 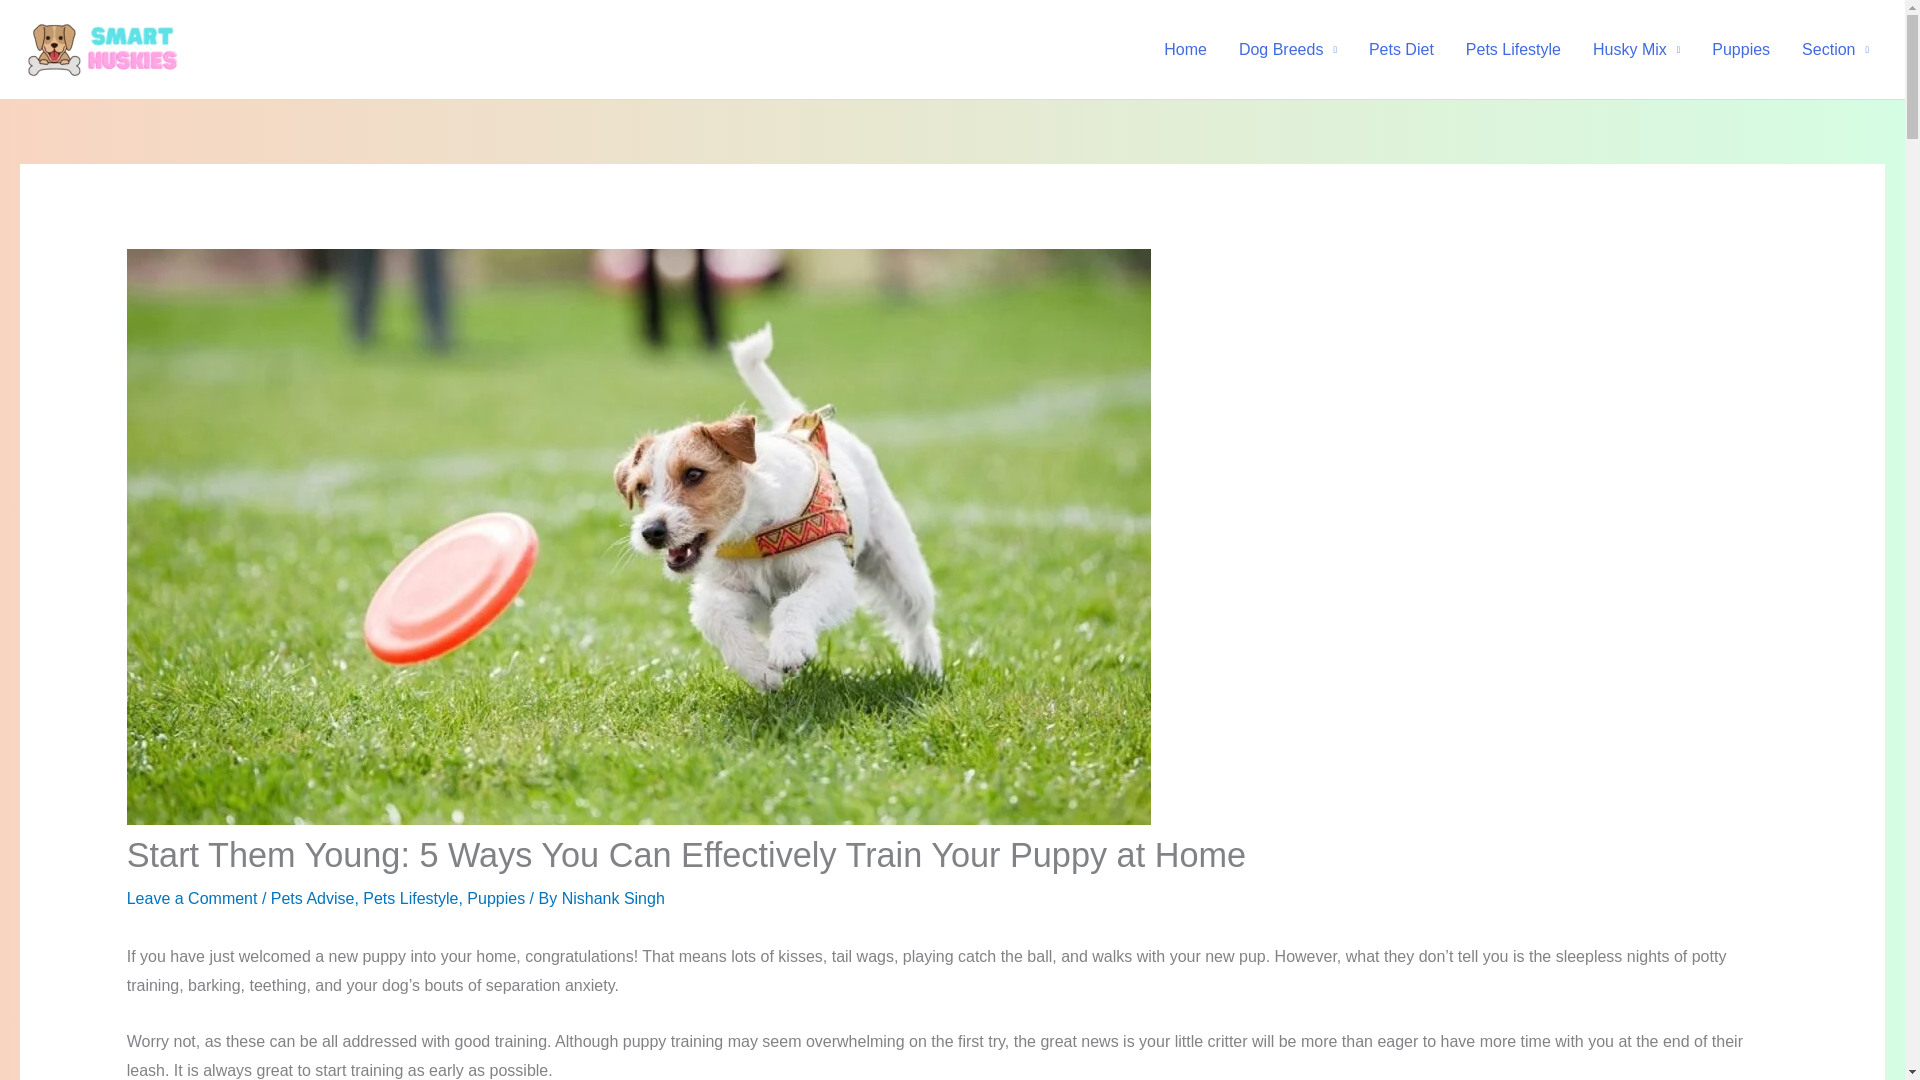 I want to click on Nishank Singh, so click(x=613, y=898).